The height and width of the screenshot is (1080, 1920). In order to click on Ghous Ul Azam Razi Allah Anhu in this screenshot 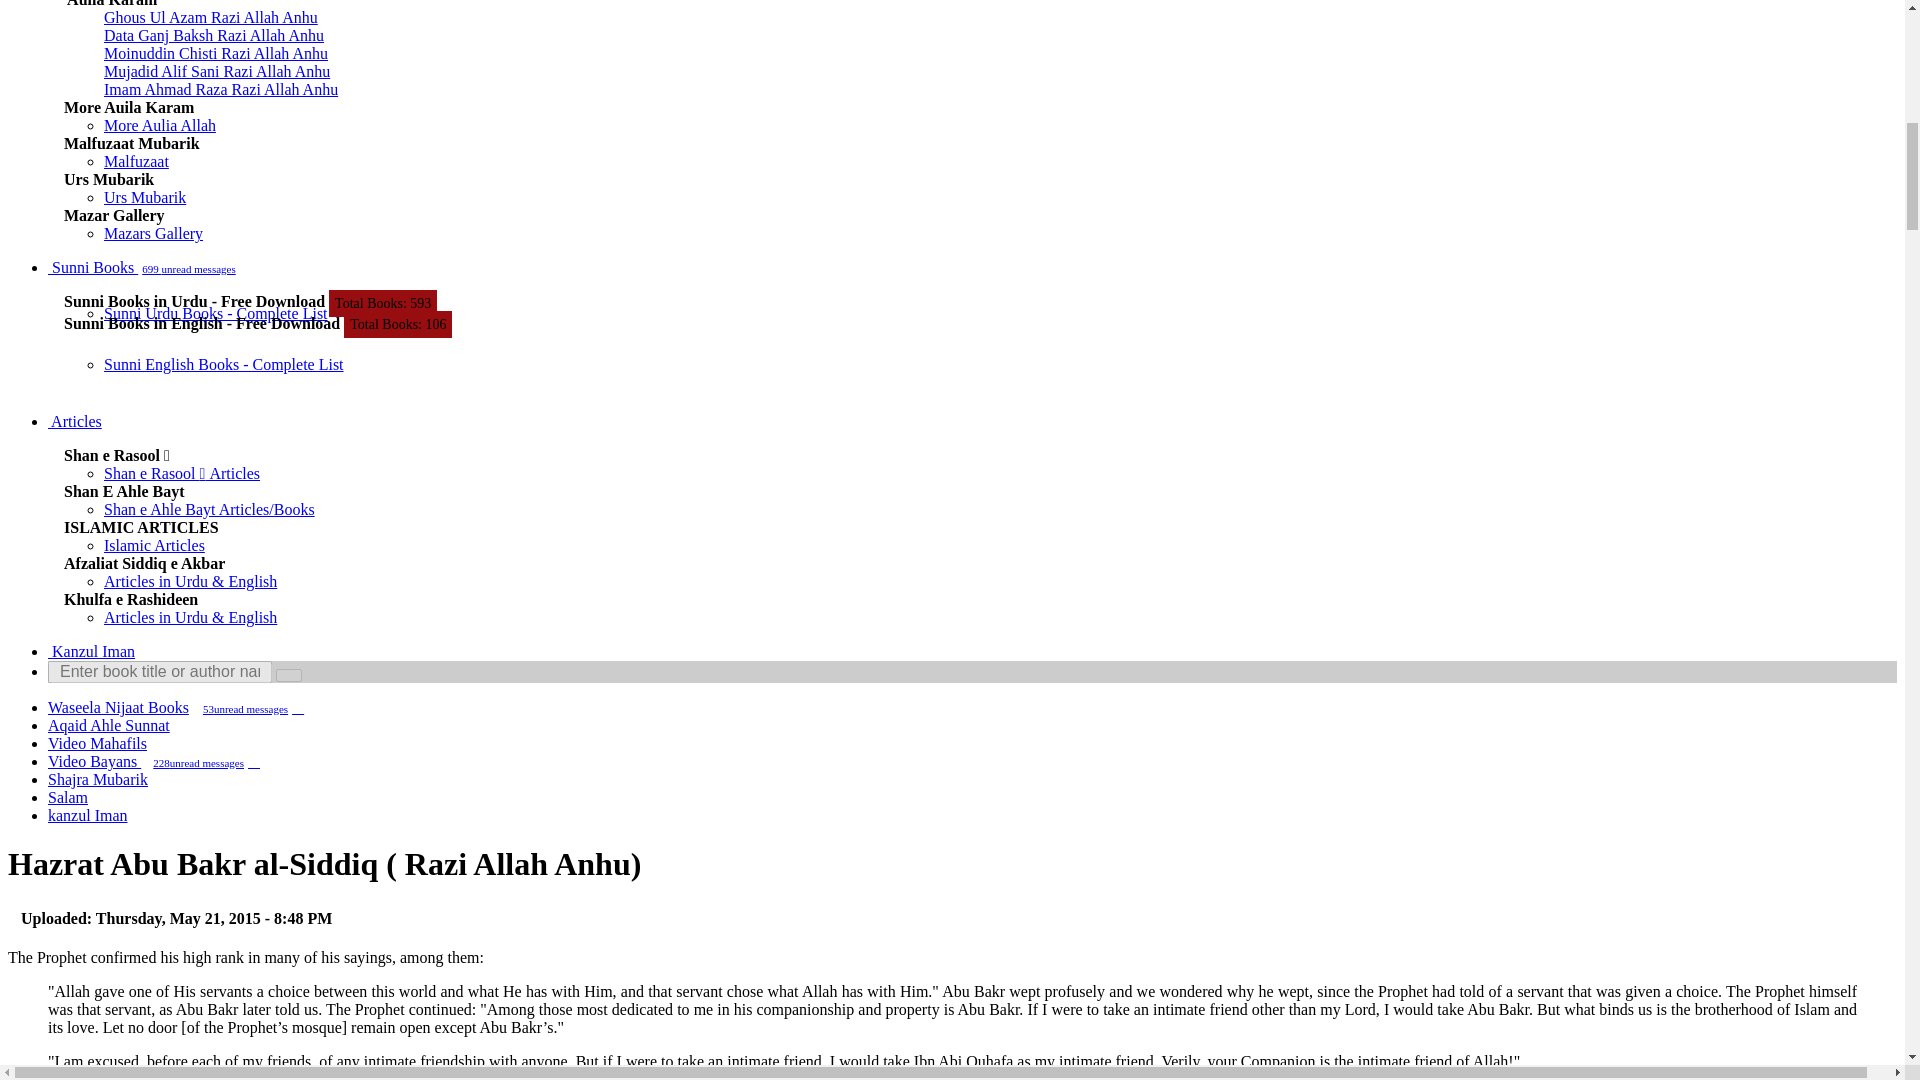, I will do `click(210, 16)`.